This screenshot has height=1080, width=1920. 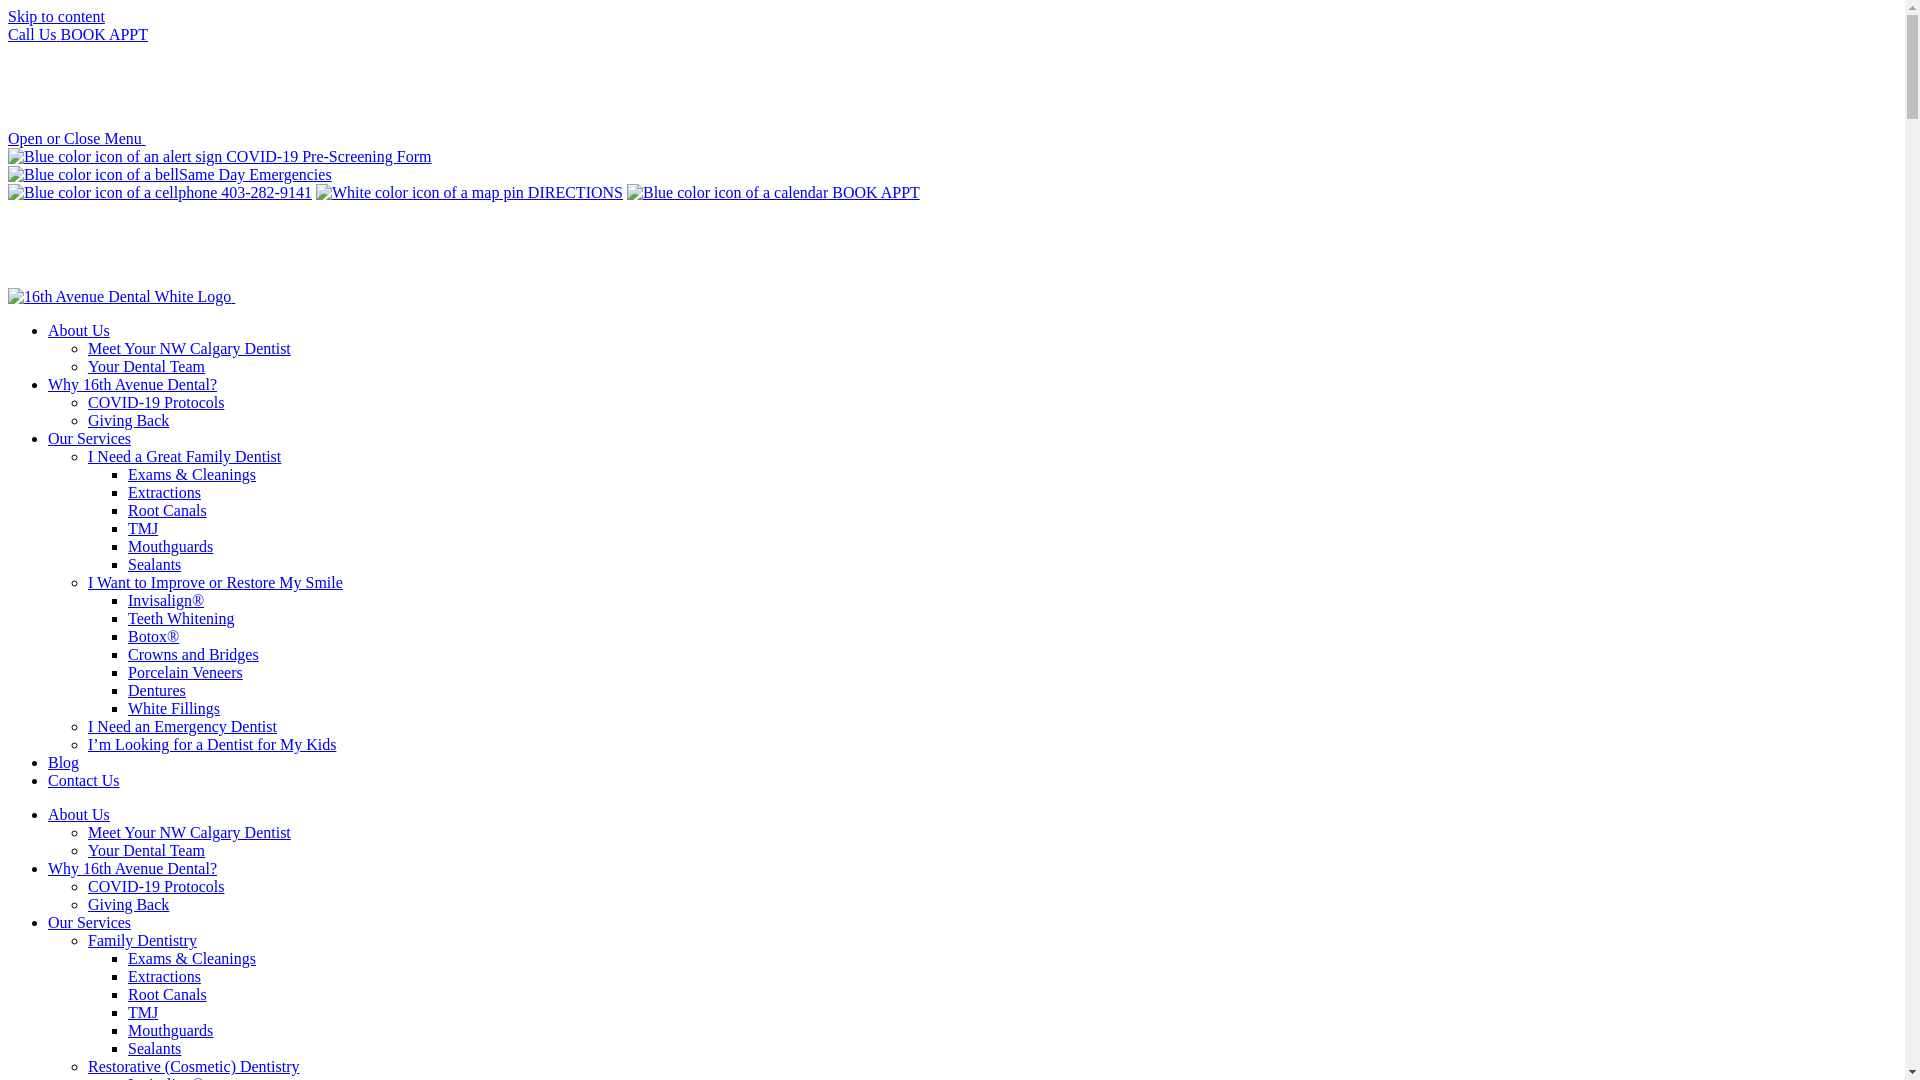 What do you see at coordinates (128, 904) in the screenshot?
I see `Giving Back` at bounding box center [128, 904].